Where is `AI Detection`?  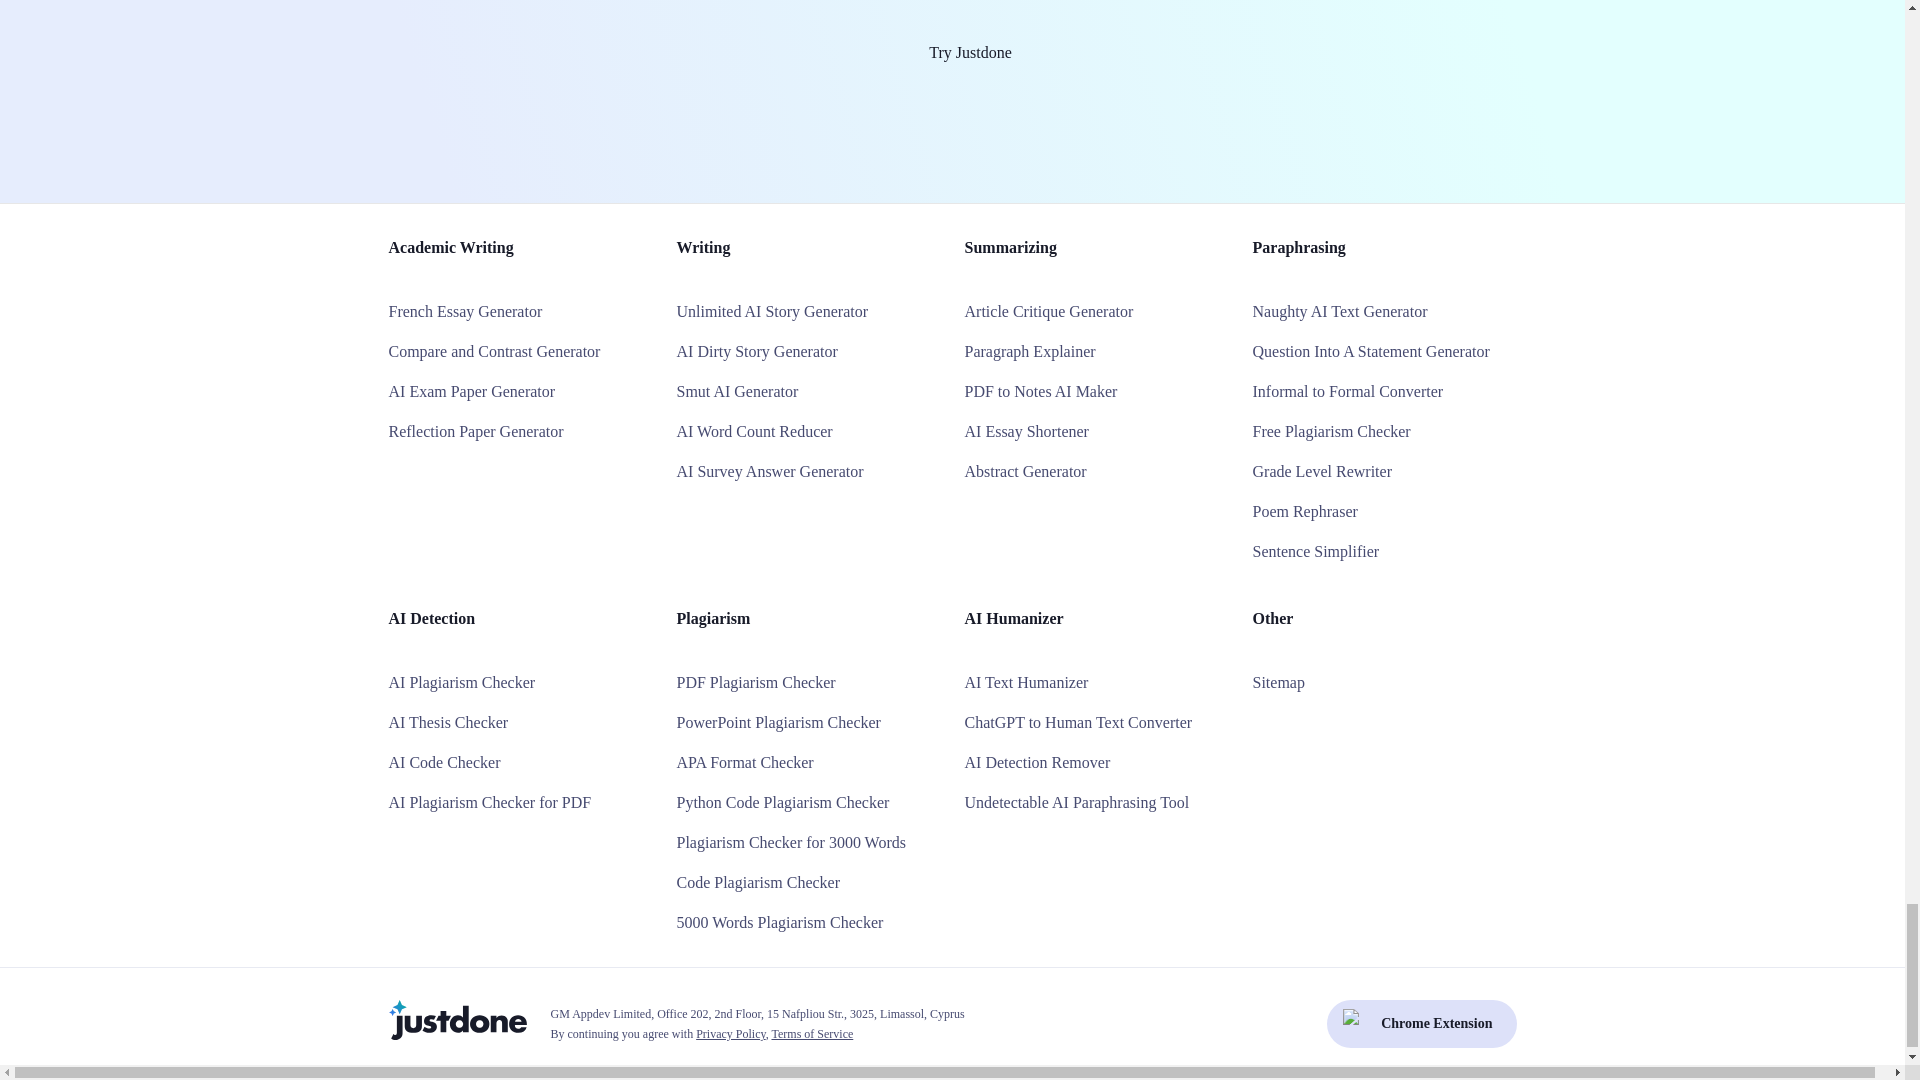 AI Detection is located at coordinates (430, 618).